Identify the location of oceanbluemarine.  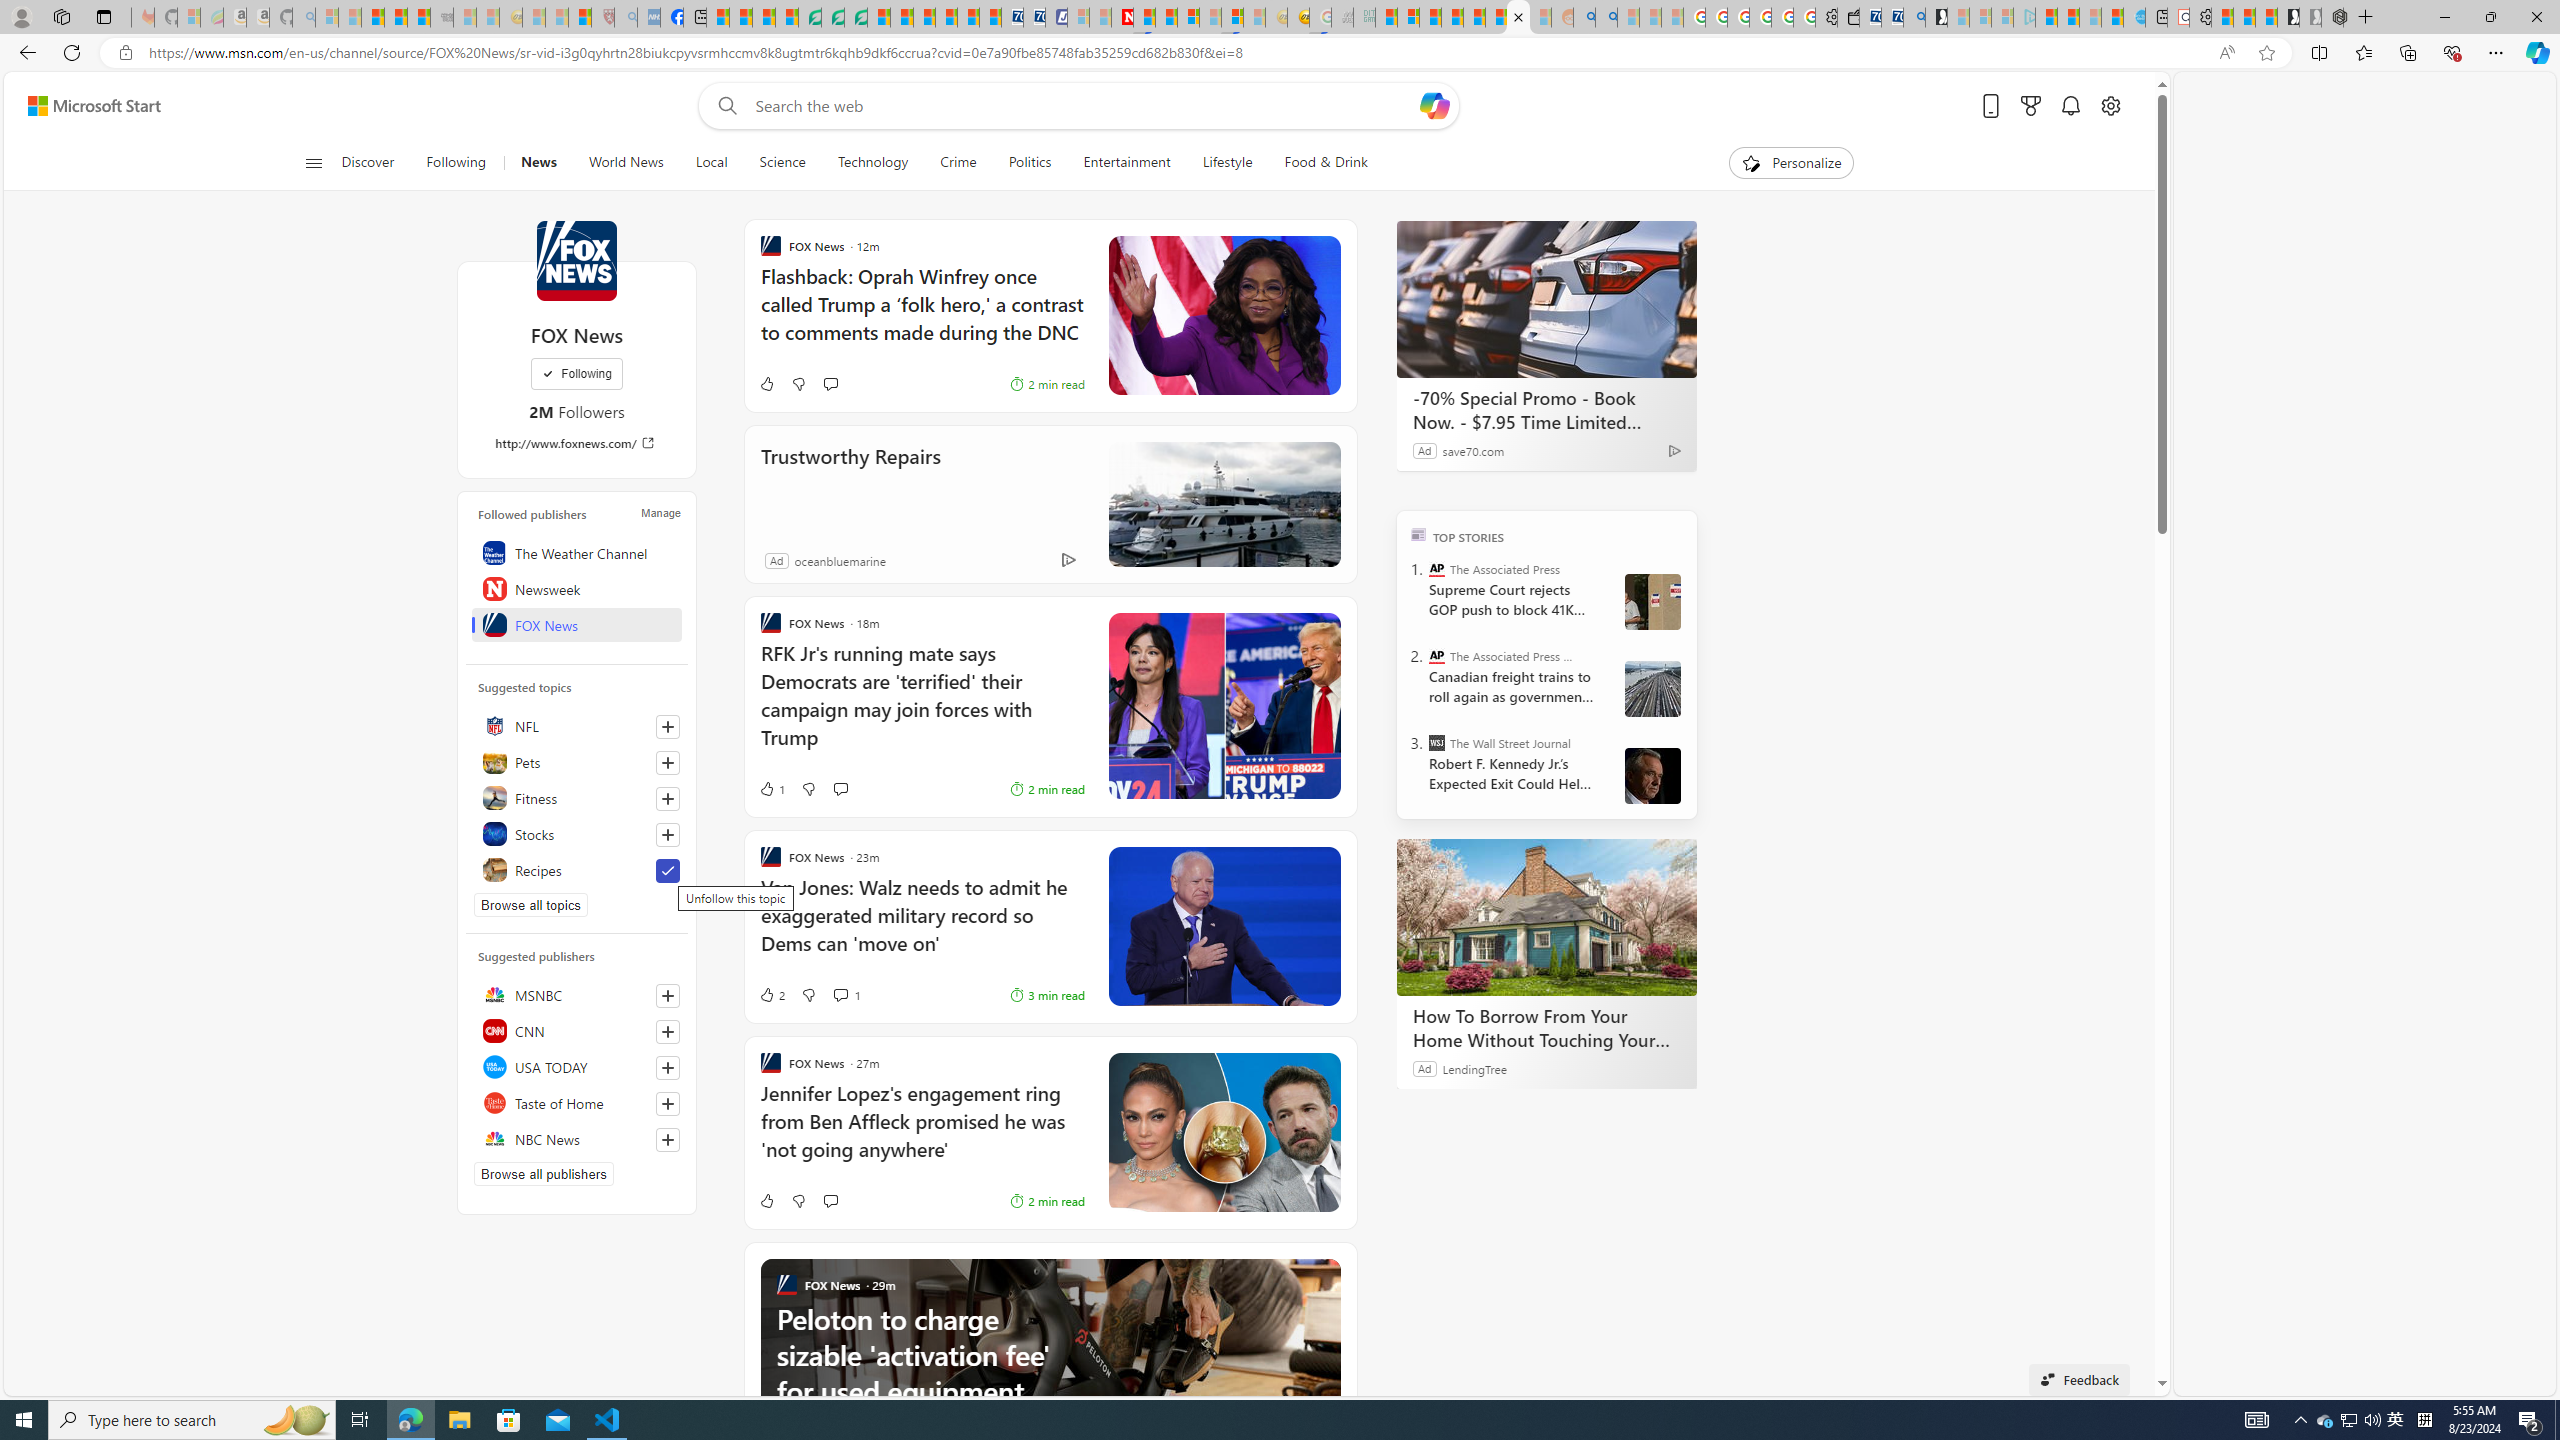
(839, 560).